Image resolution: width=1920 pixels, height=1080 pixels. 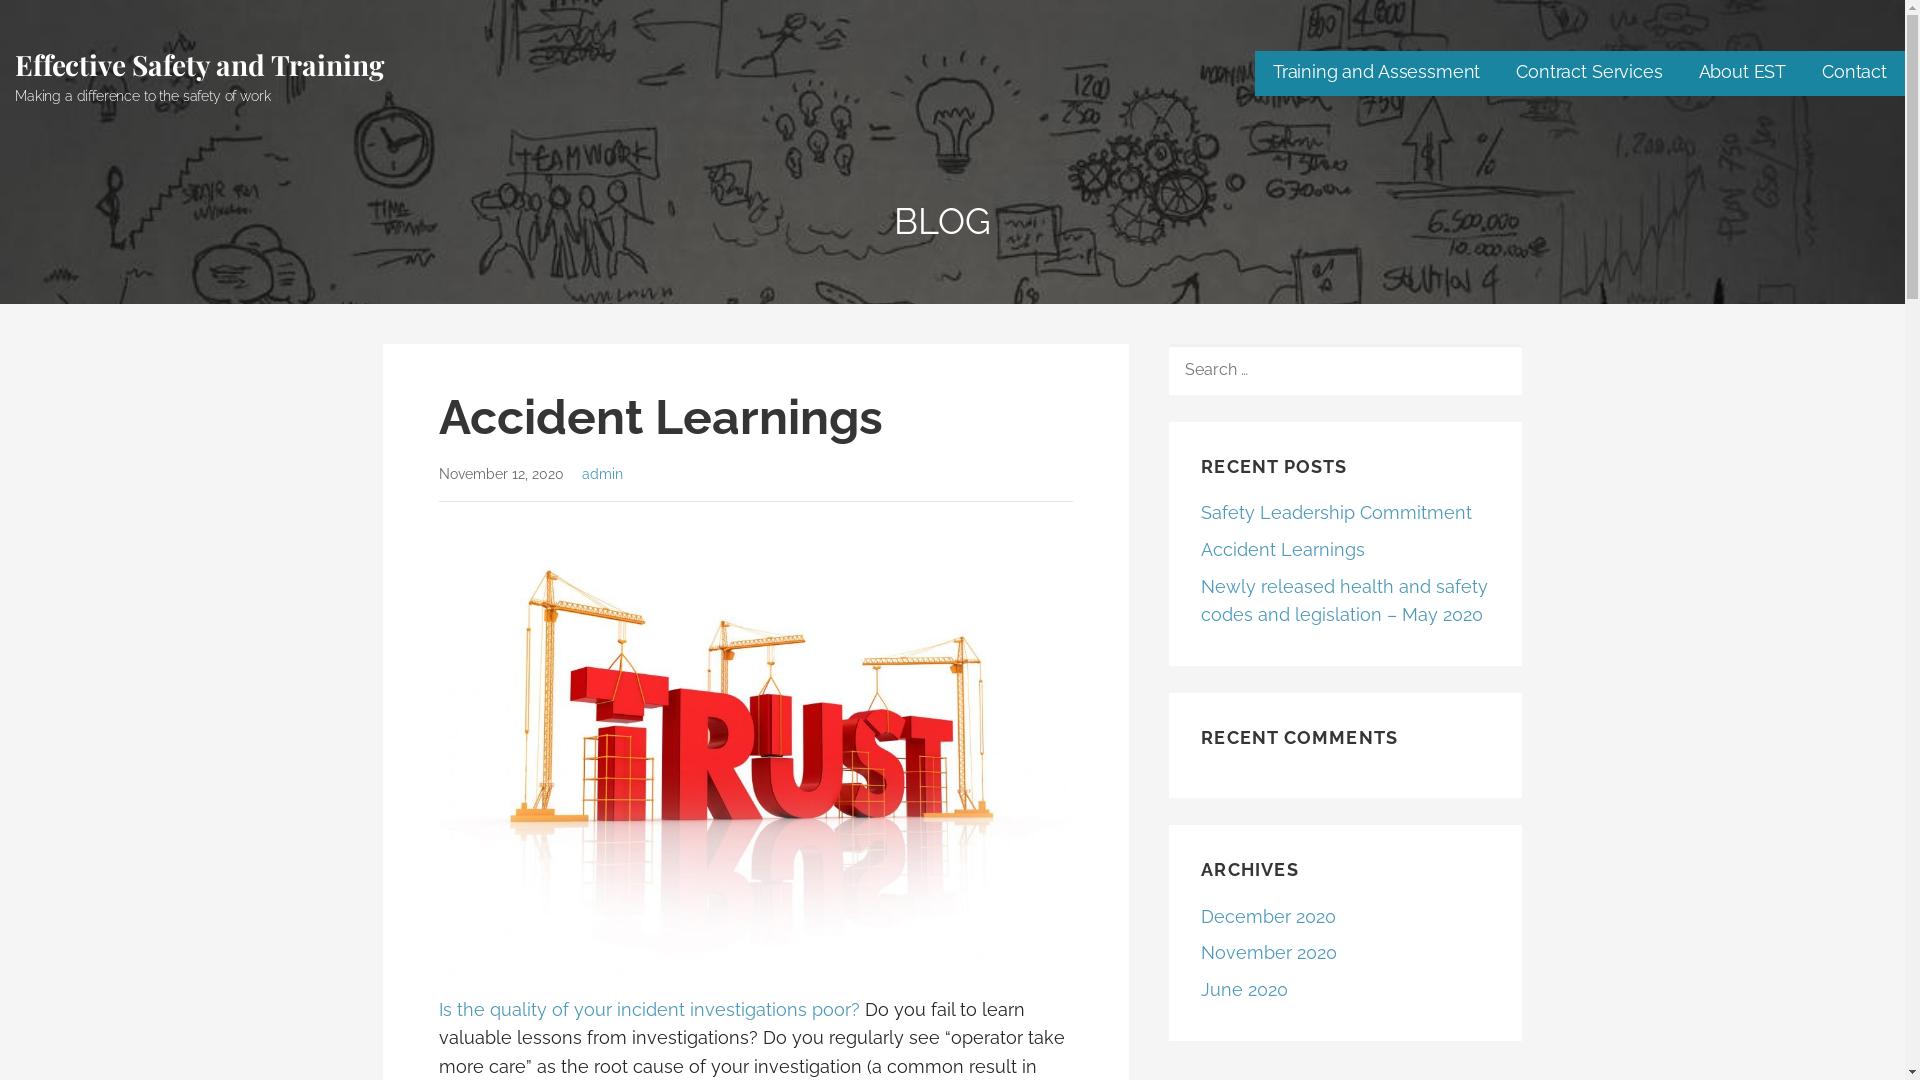 I want to click on Contract Services, so click(x=1589, y=74).